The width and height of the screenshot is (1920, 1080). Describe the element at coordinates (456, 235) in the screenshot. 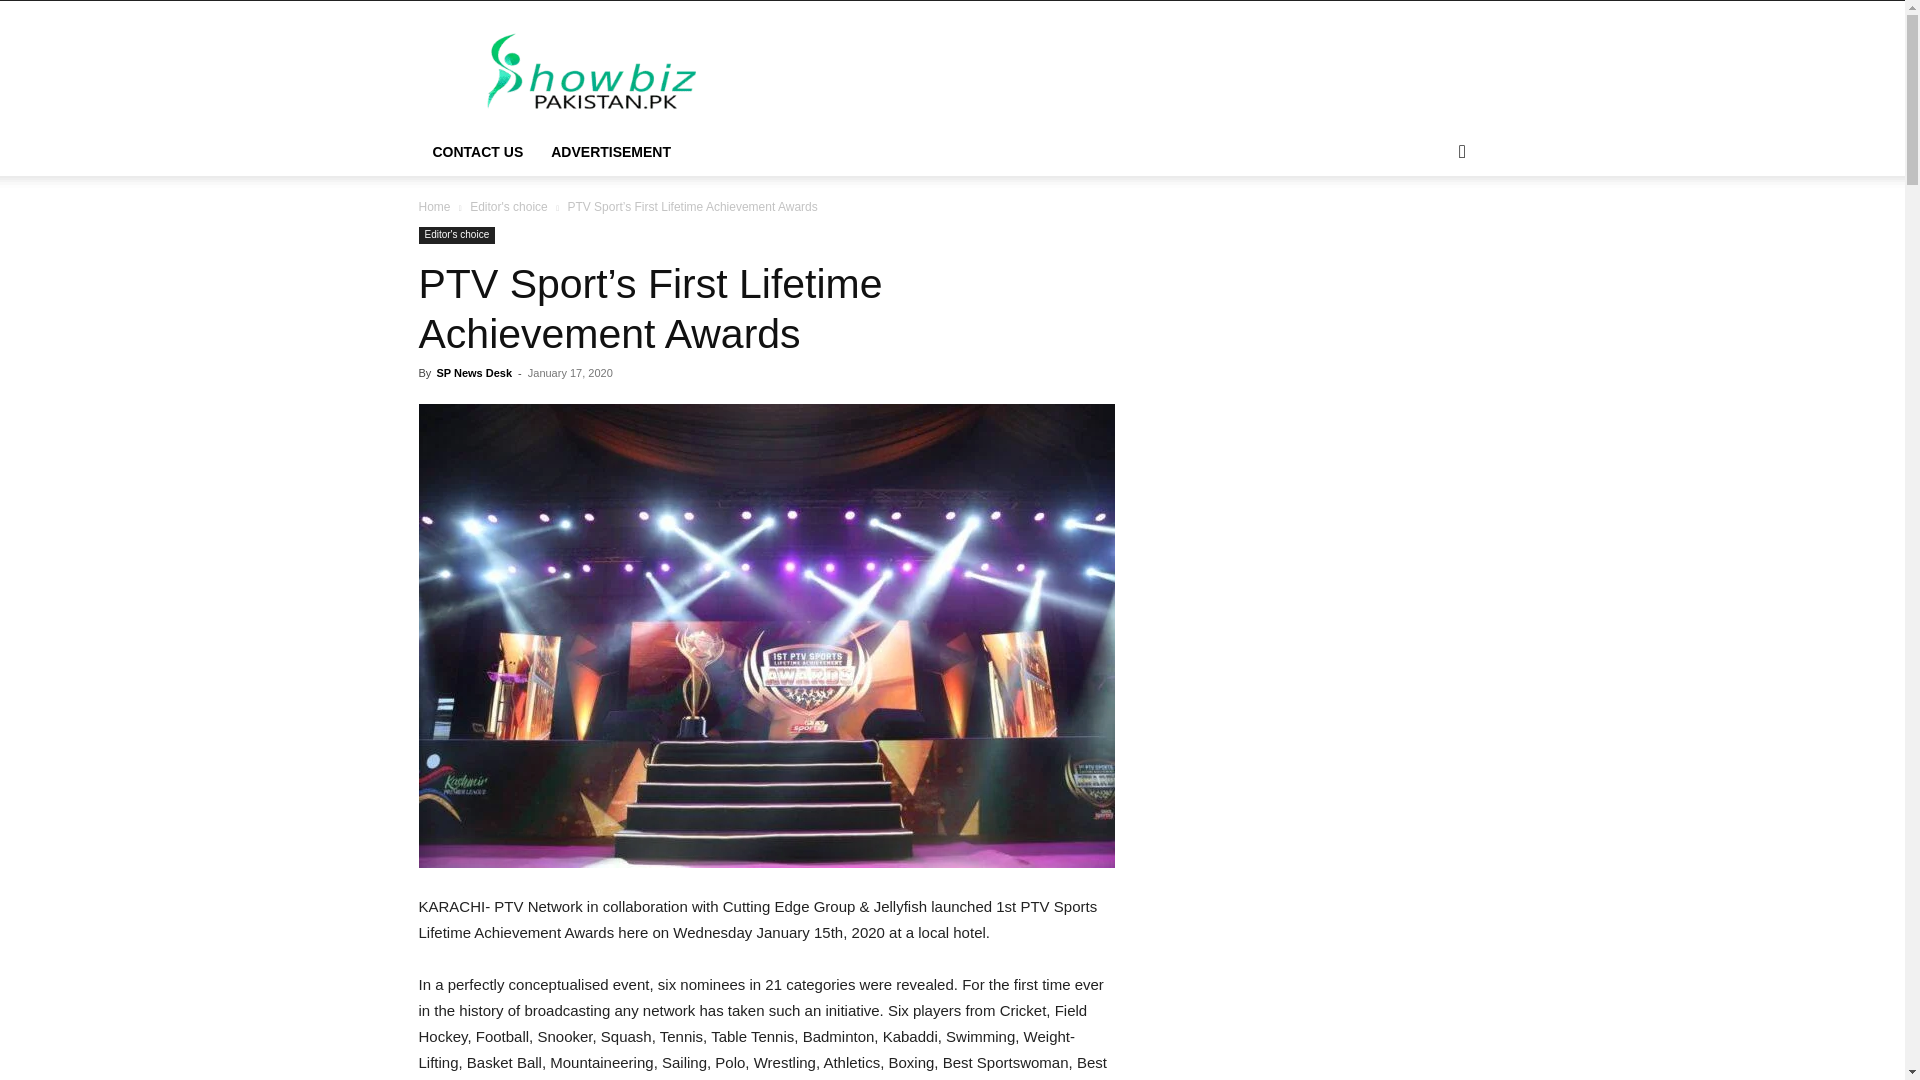

I see `Editor's choice` at that location.